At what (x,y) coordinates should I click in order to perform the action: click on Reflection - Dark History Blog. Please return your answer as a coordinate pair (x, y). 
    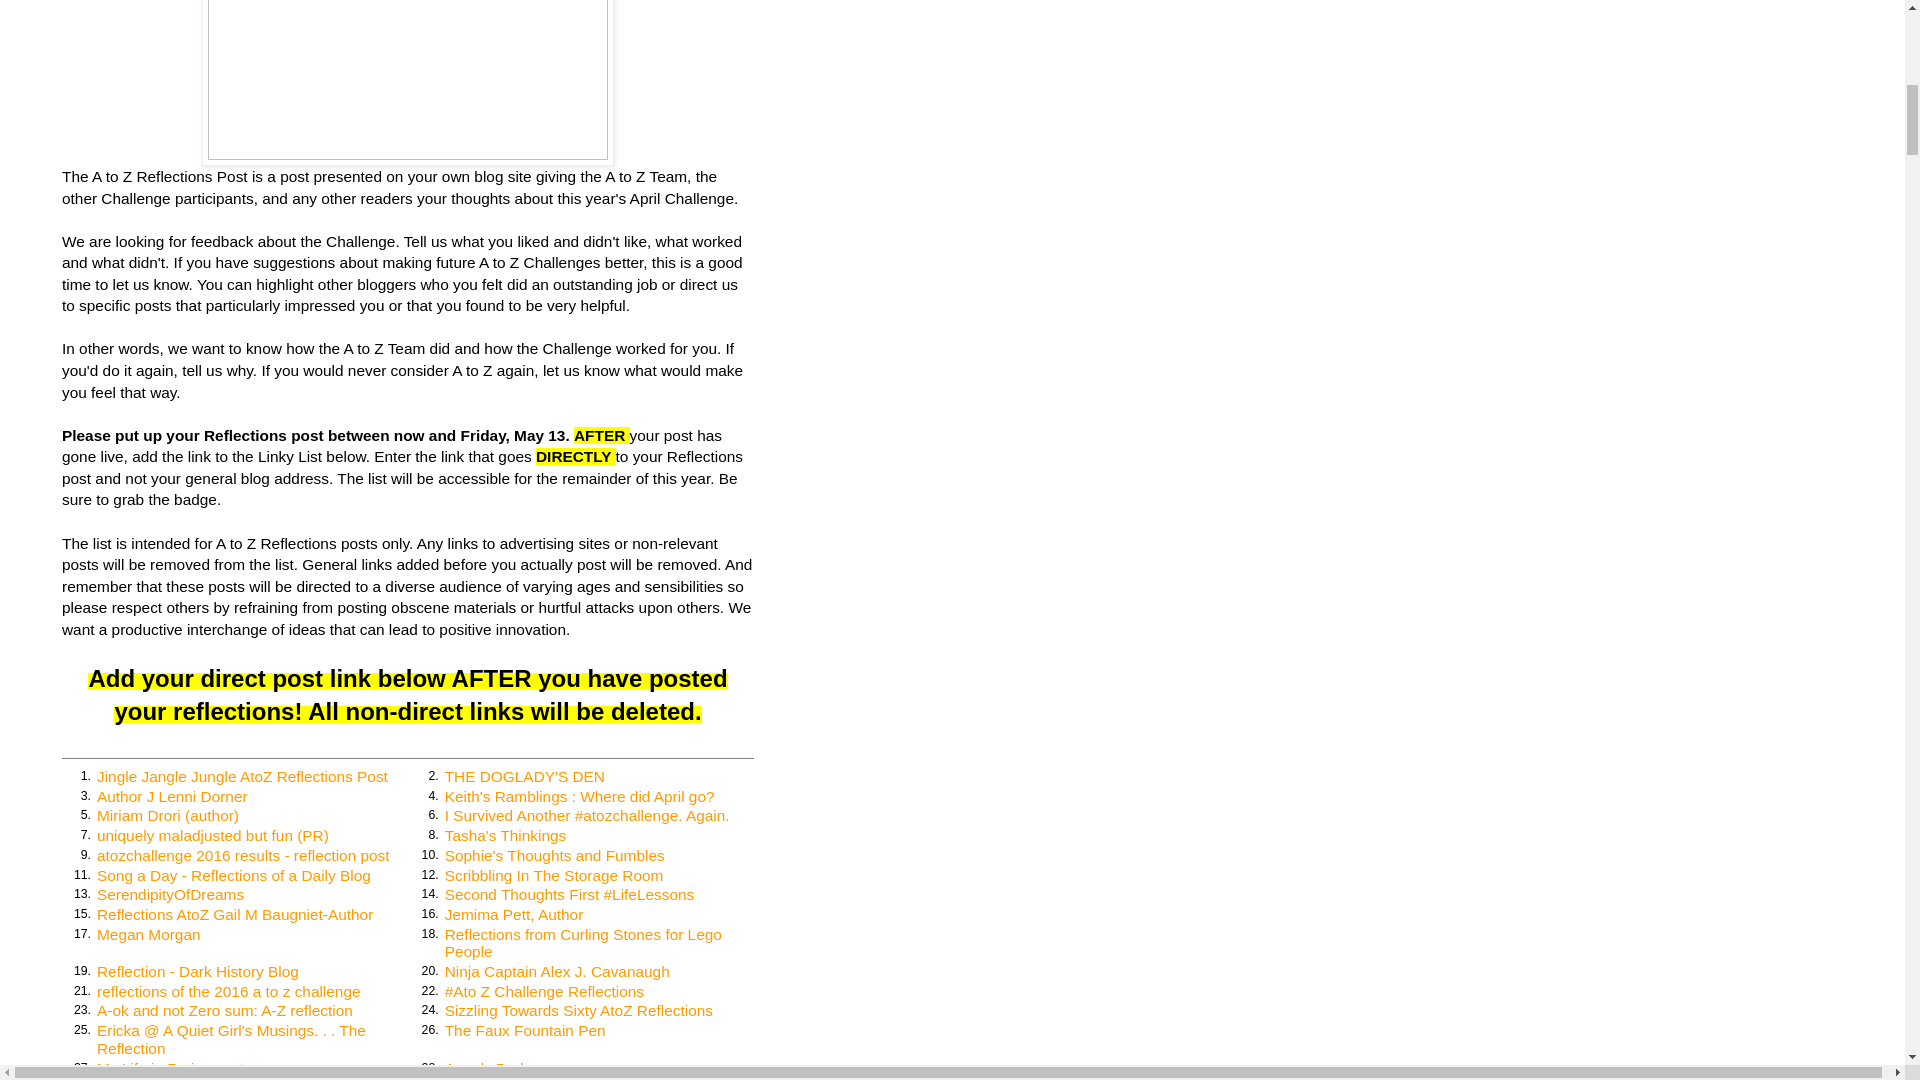
    Looking at the image, I should click on (198, 971).